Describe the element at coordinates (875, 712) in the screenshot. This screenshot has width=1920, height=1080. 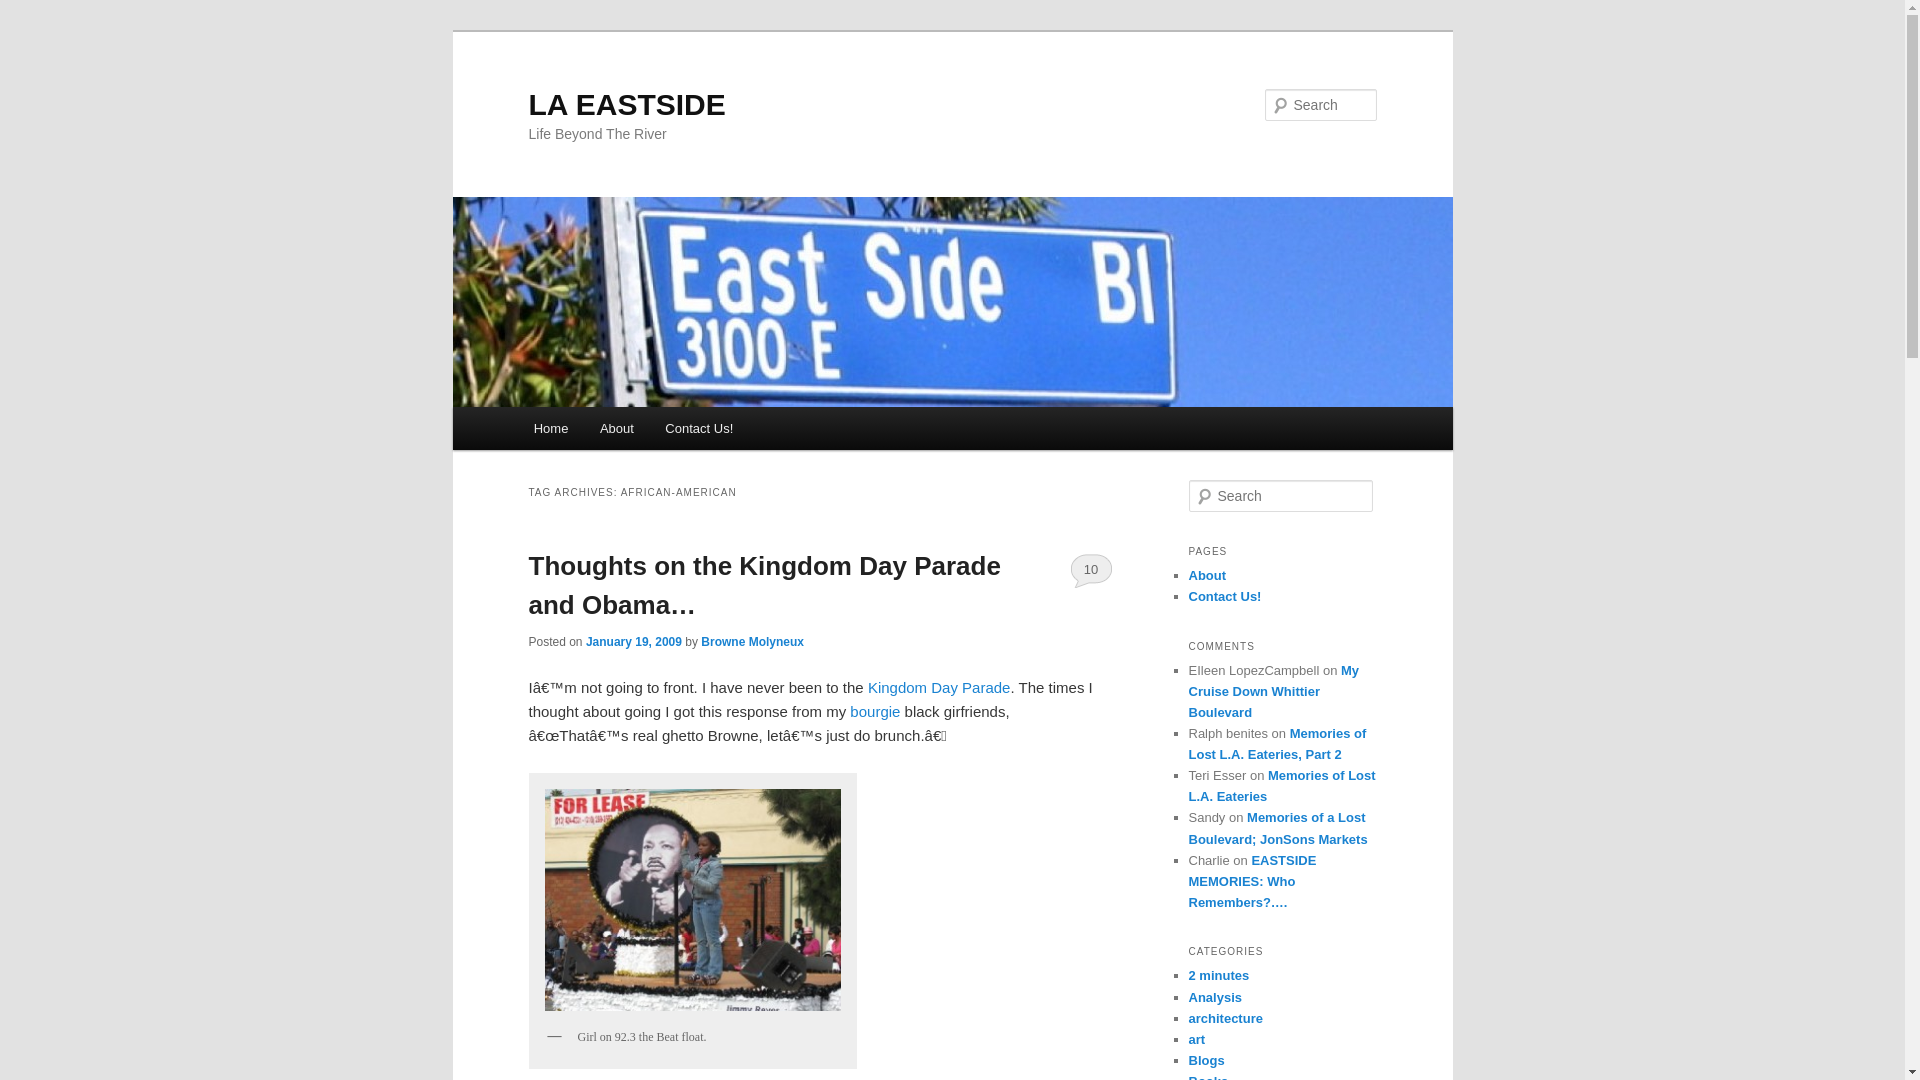
I see `bourgie` at that location.